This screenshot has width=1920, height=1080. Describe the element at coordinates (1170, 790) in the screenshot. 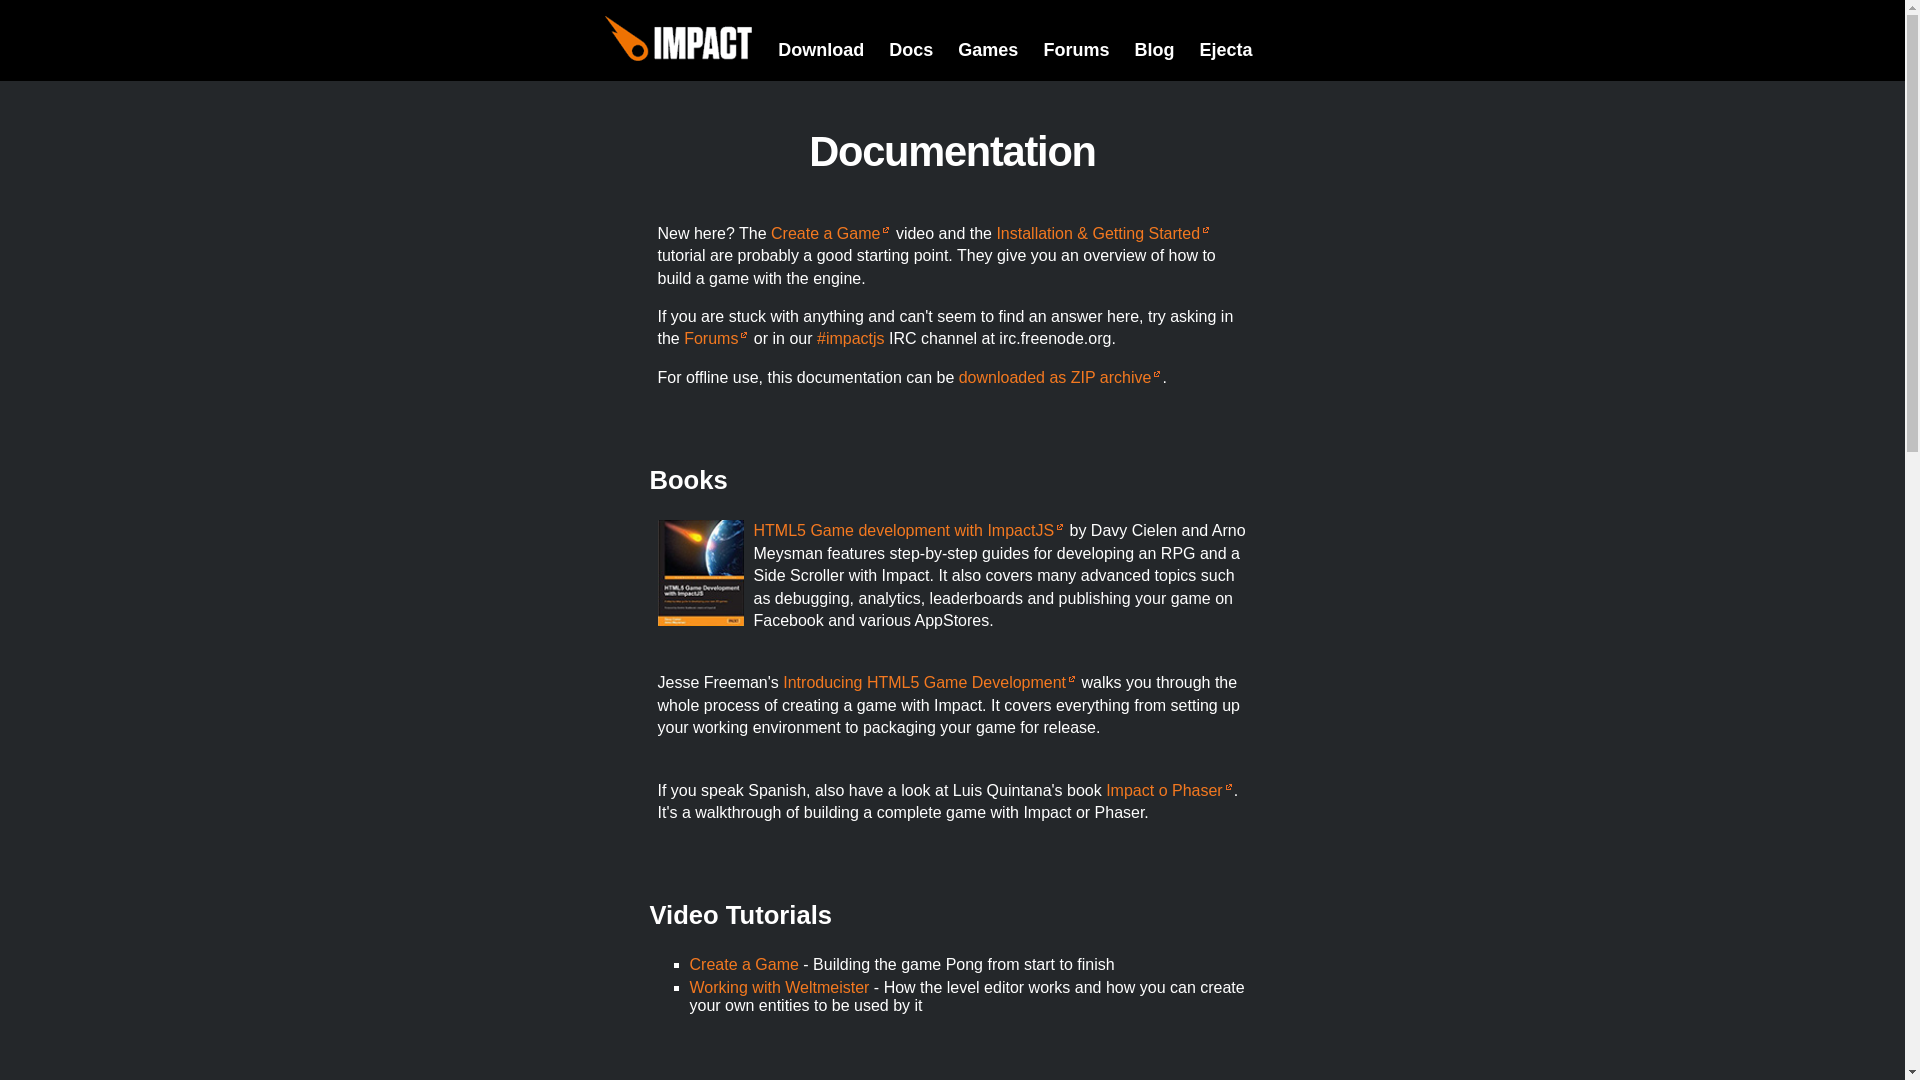

I see `Impact o Phaser` at that location.